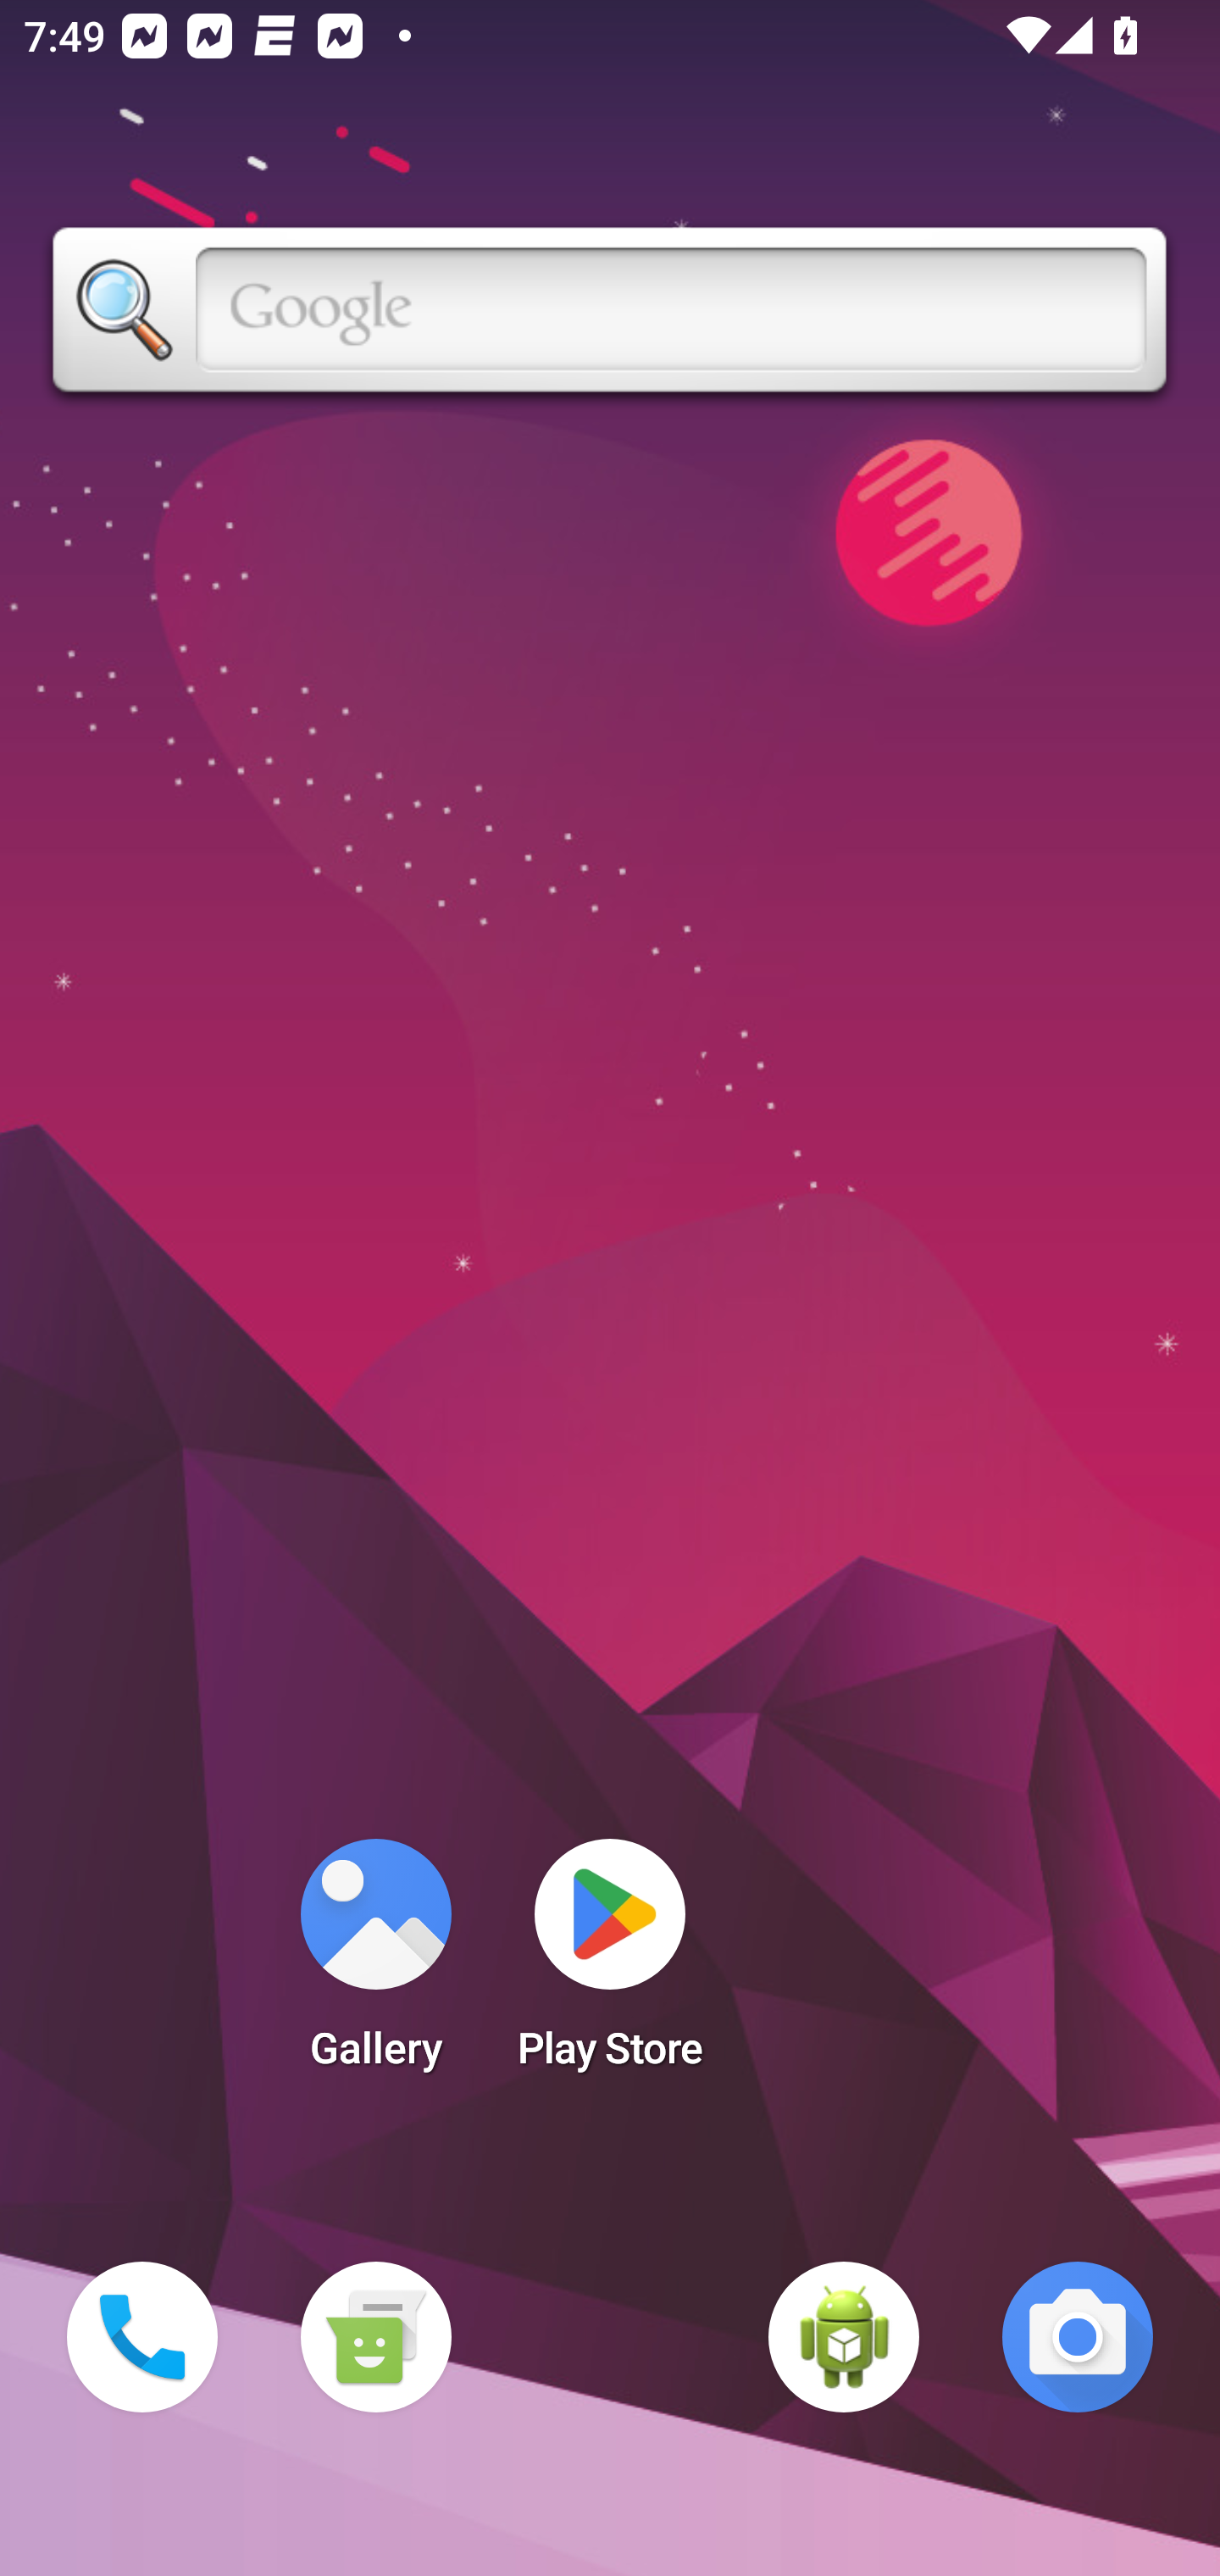  What do you see at coordinates (375, 1964) in the screenshot?
I see `Gallery` at bounding box center [375, 1964].